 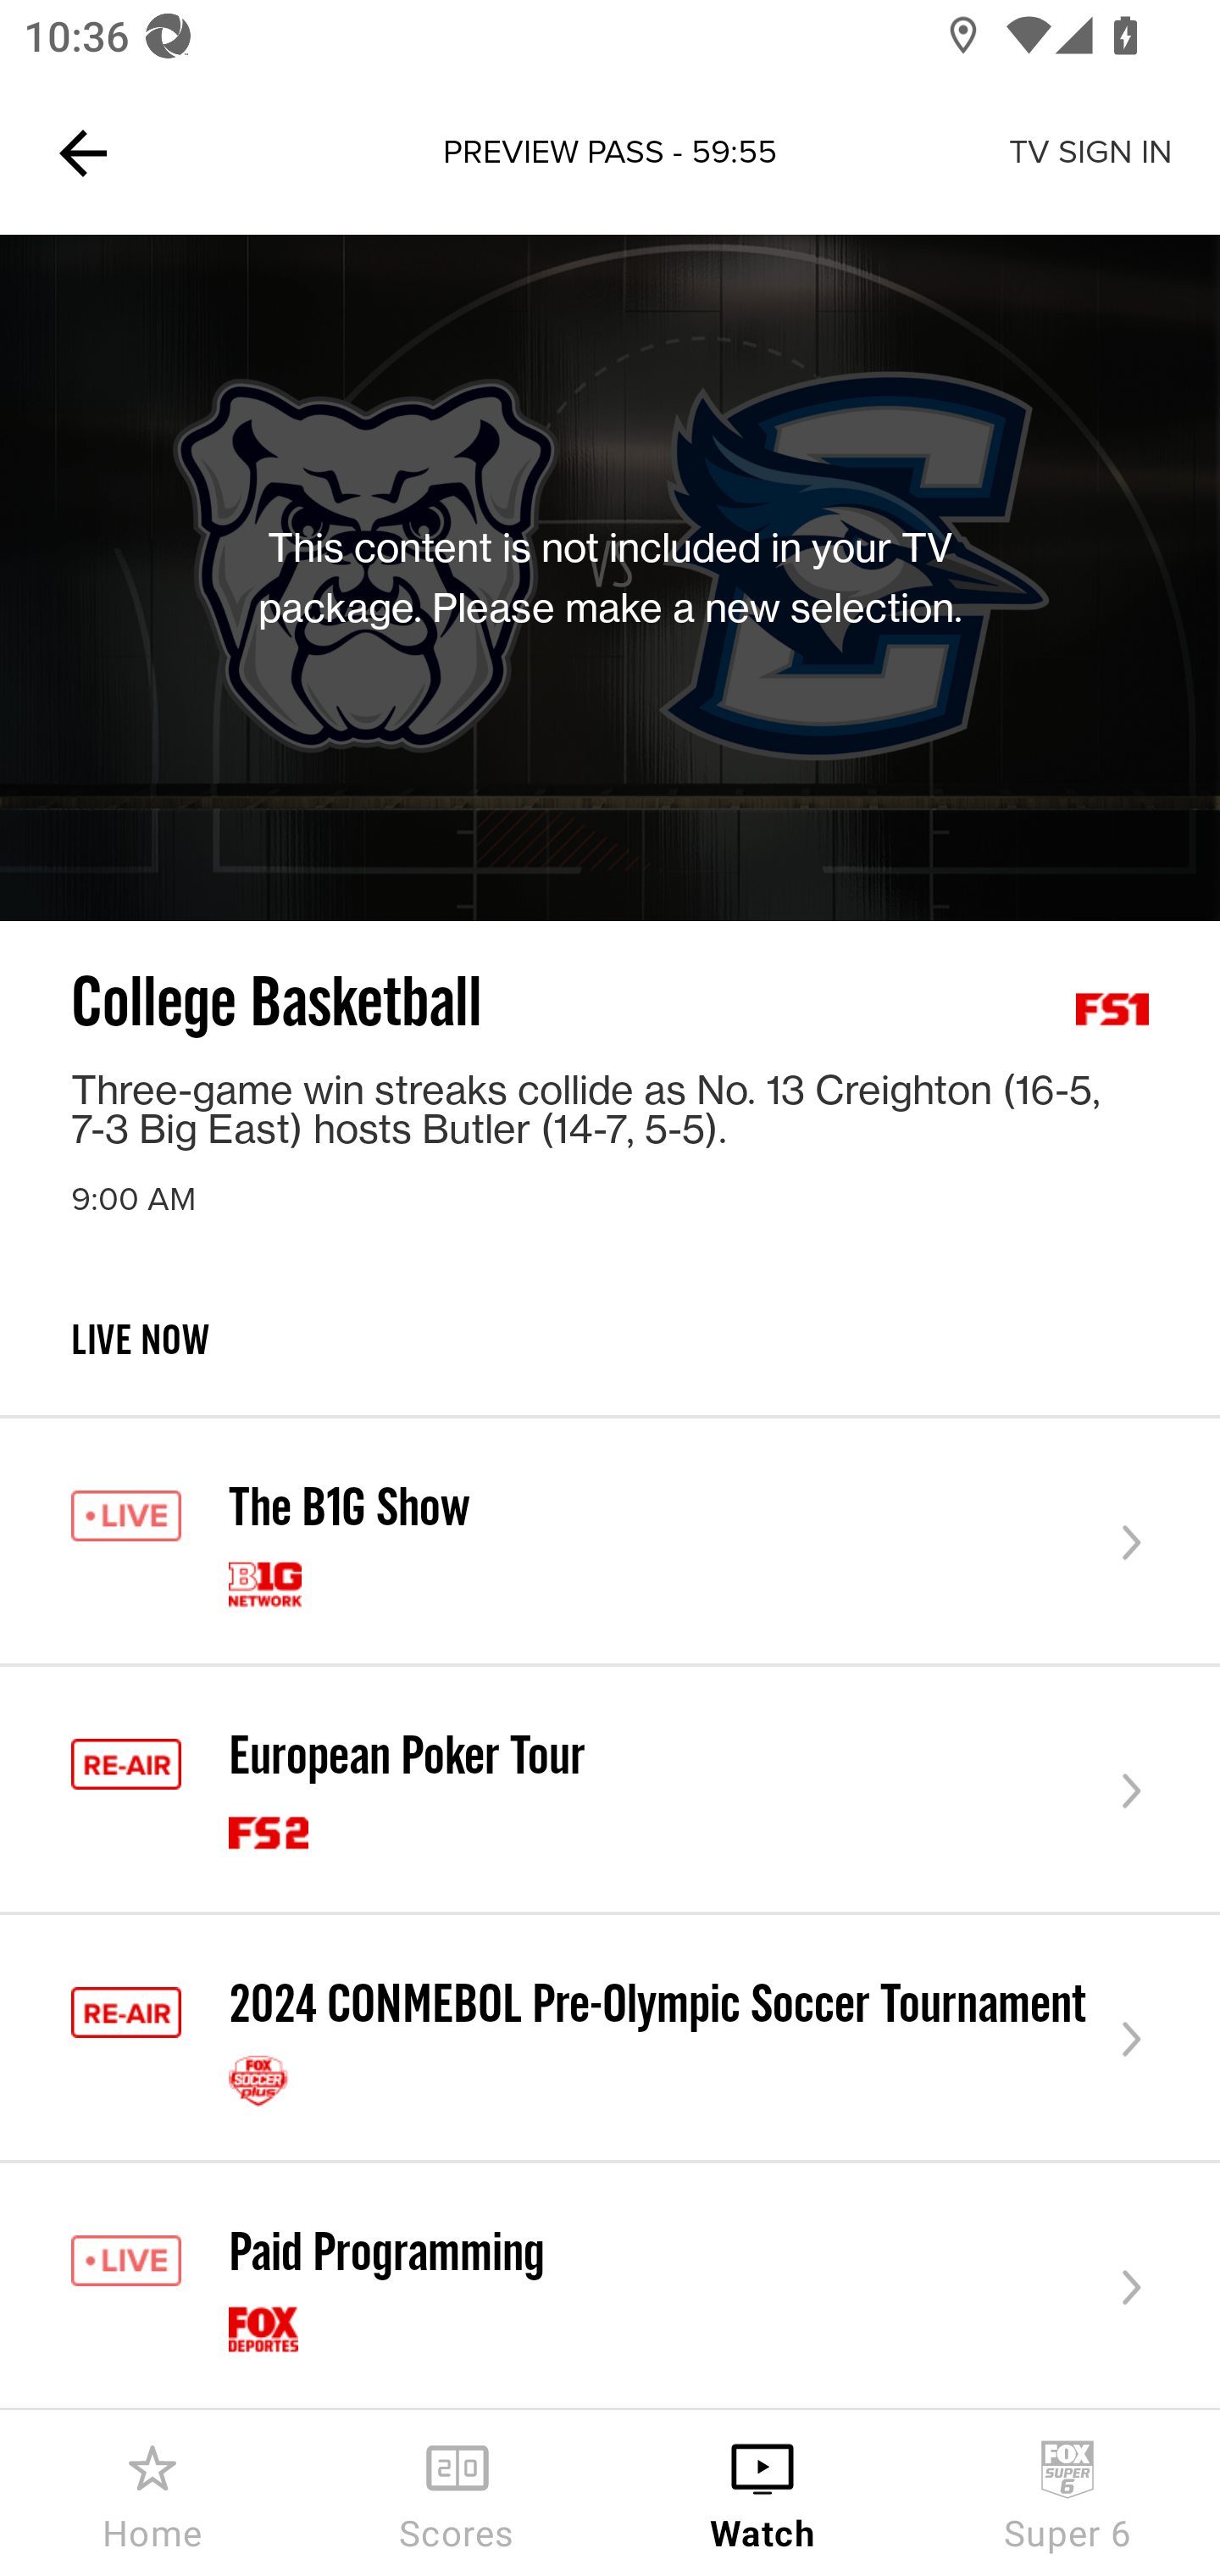 I want to click on TV SIGN IN, so click(x=1090, y=153).